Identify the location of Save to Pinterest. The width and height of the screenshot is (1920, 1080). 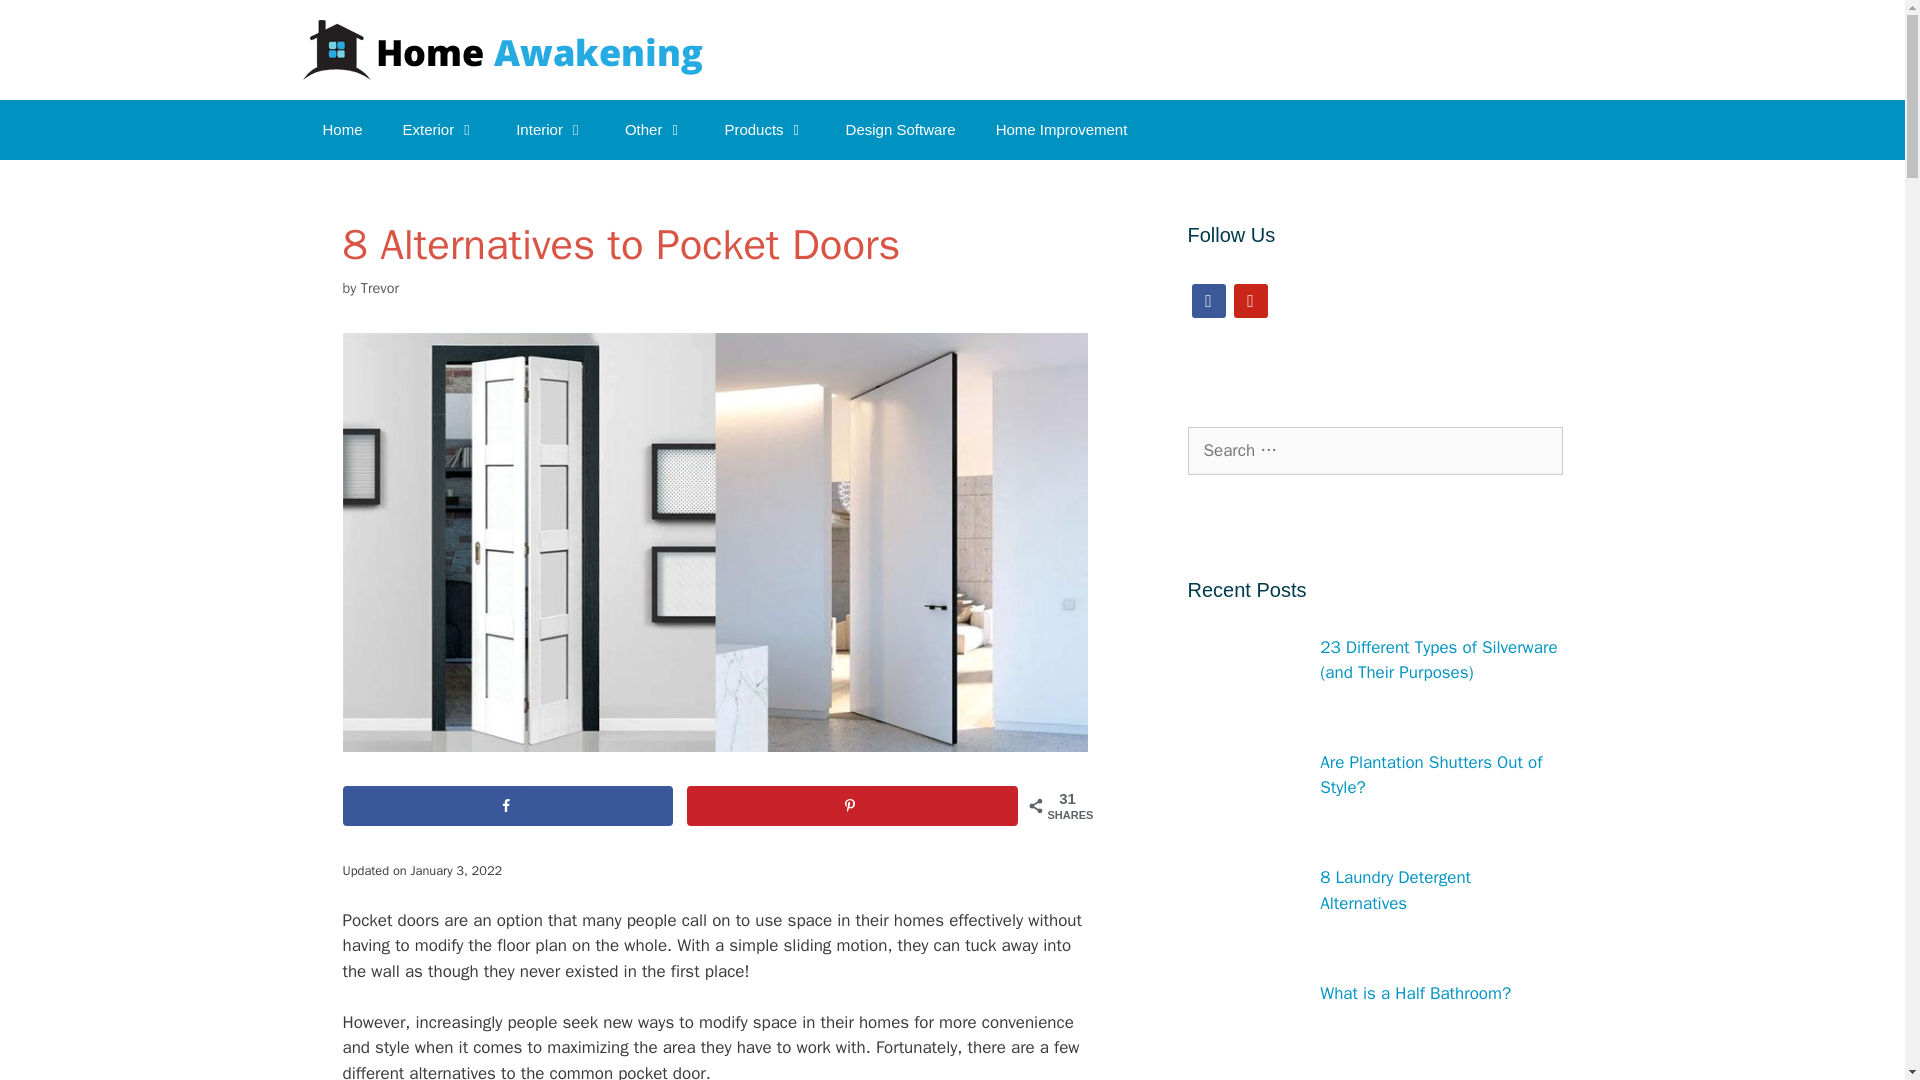
(852, 806).